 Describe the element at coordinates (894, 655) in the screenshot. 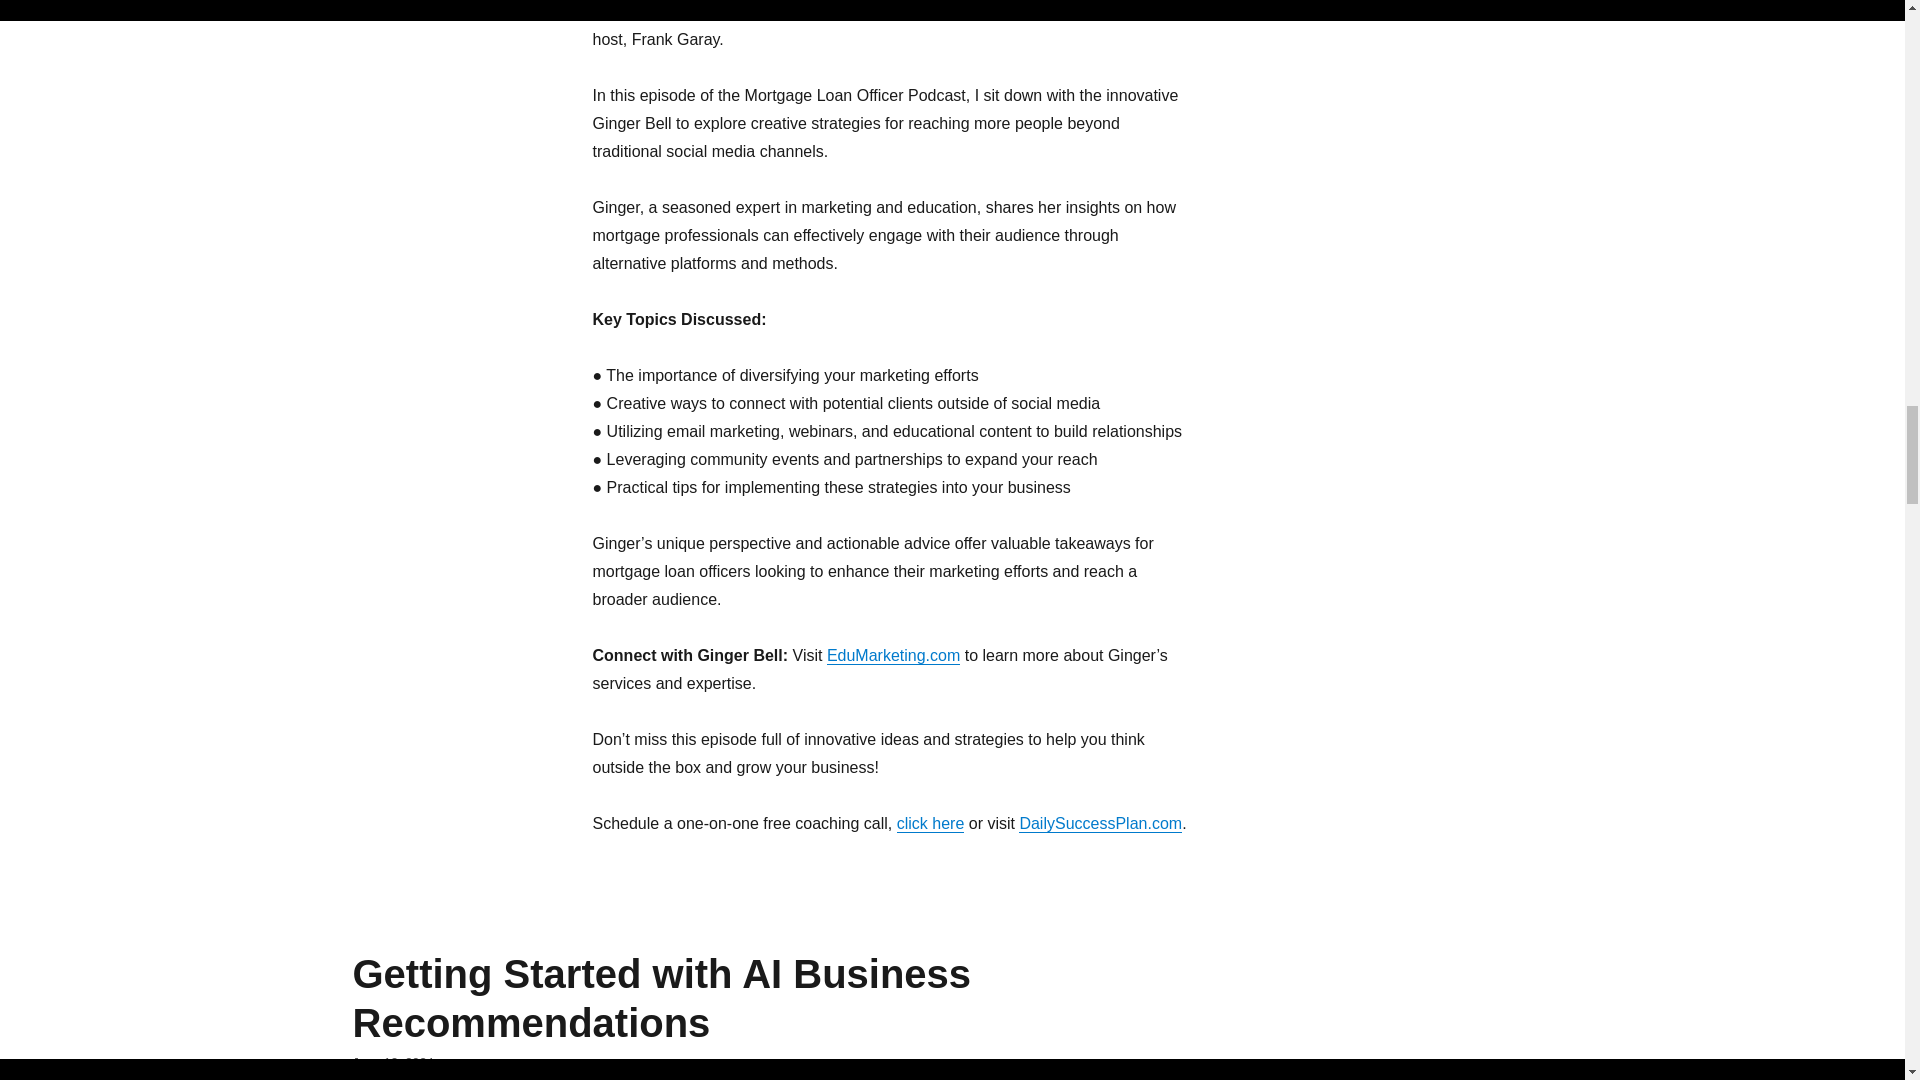

I see `EduMarketing.com` at that location.